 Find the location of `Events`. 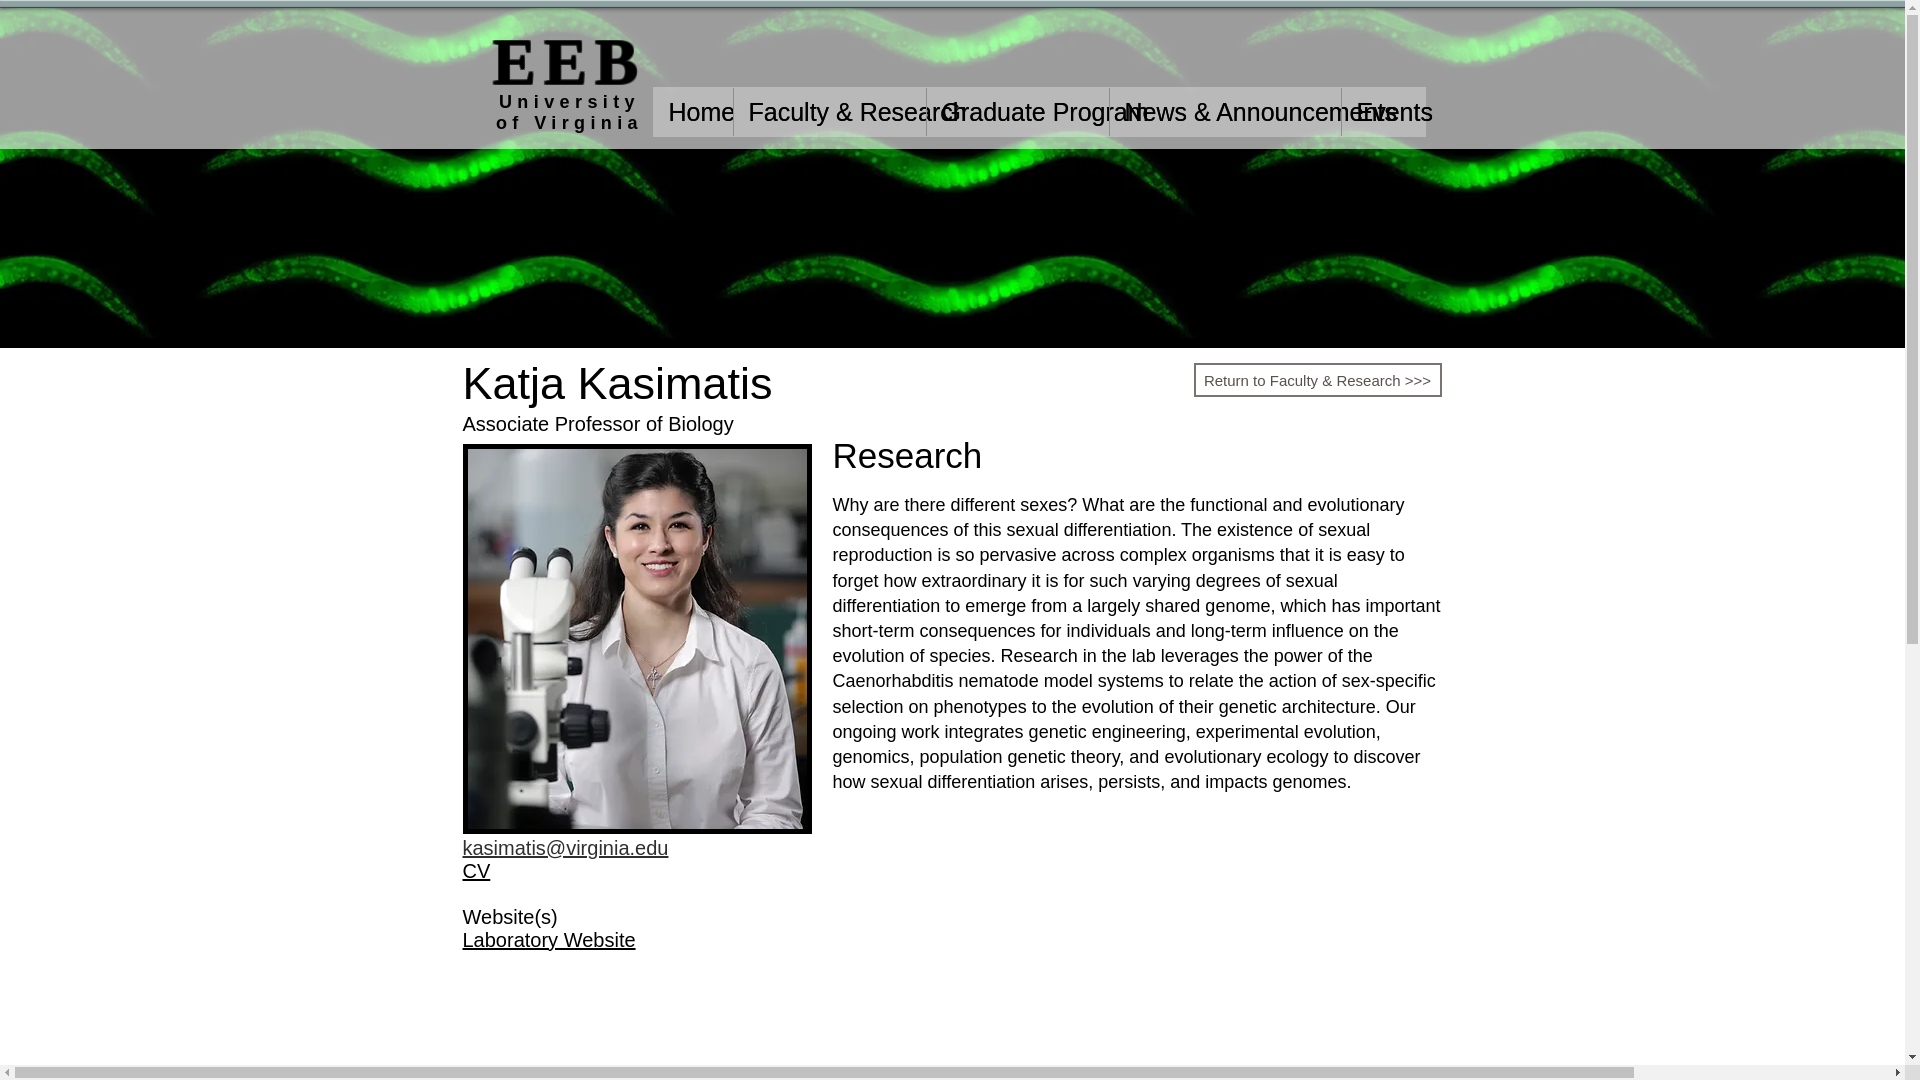

Events is located at coordinates (1382, 112).